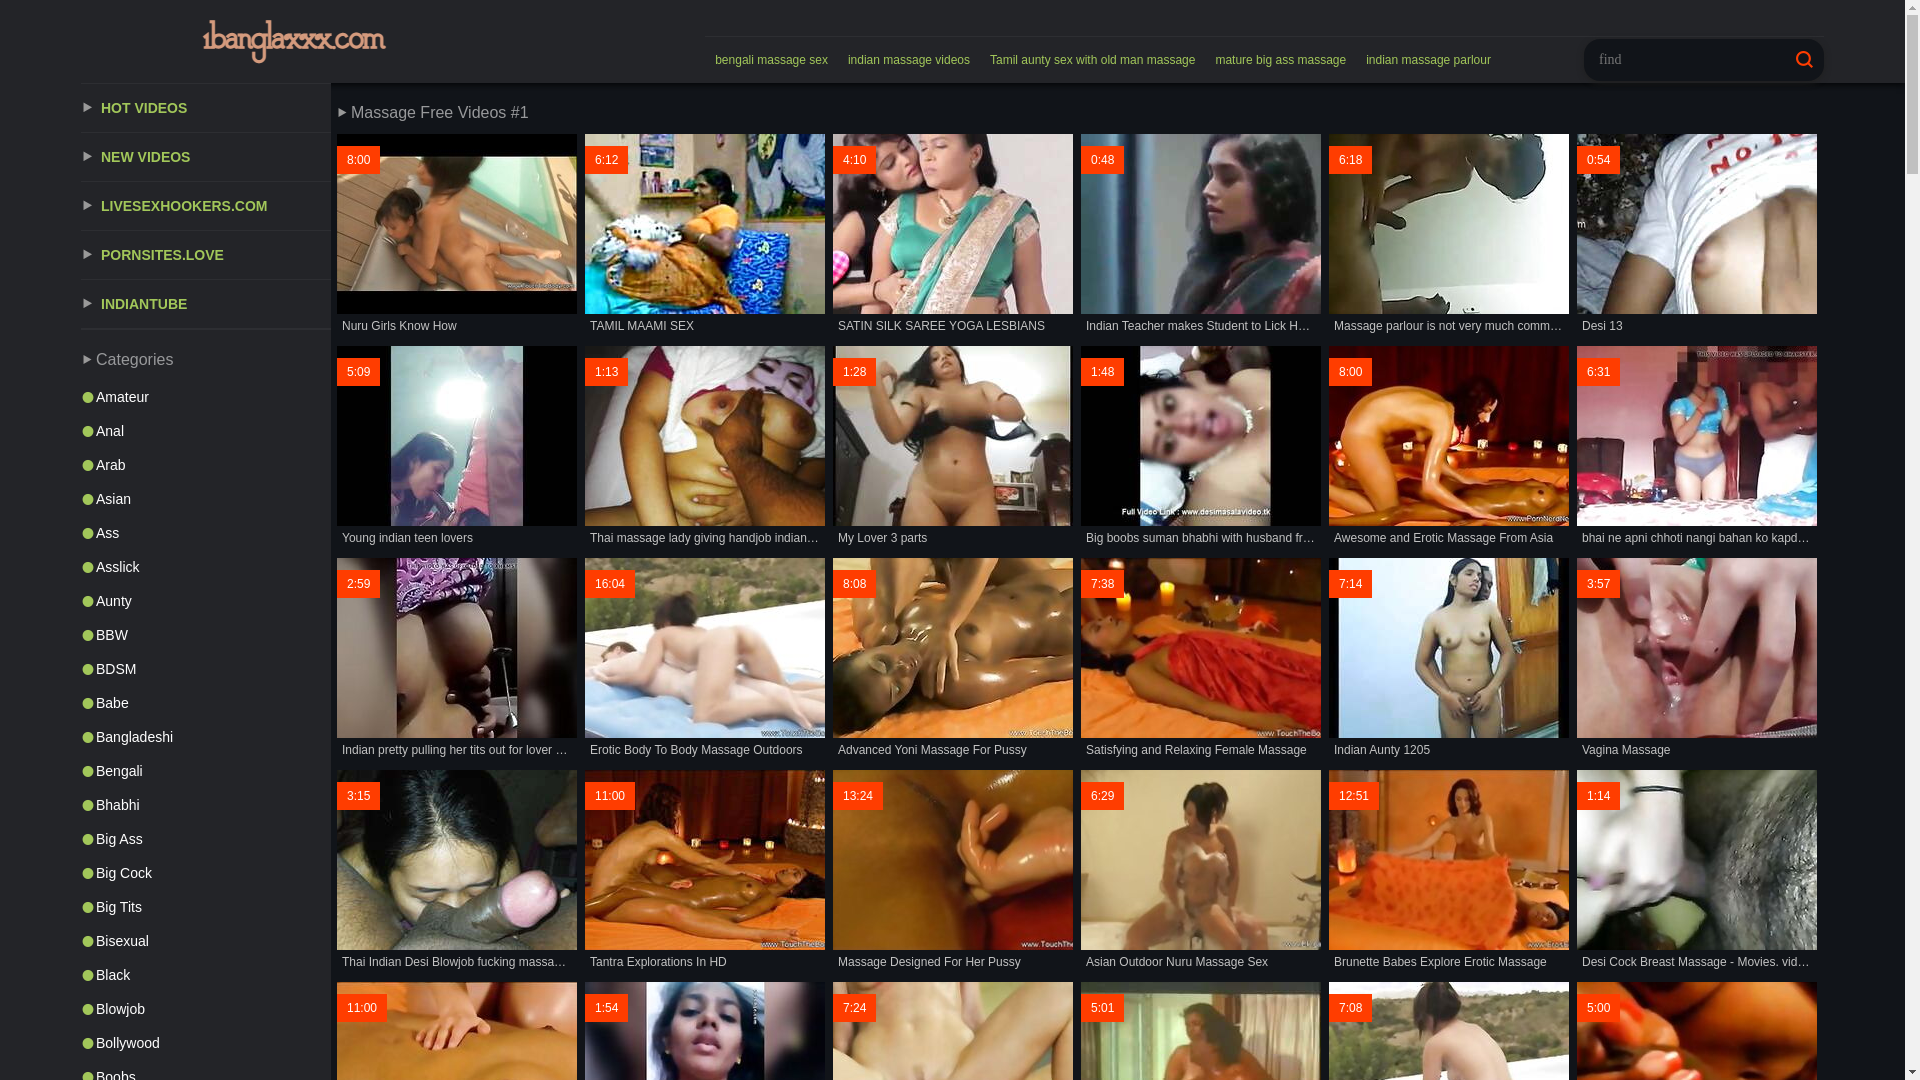 Image resolution: width=1920 pixels, height=1080 pixels. What do you see at coordinates (206, 499) in the screenshot?
I see `Asian` at bounding box center [206, 499].